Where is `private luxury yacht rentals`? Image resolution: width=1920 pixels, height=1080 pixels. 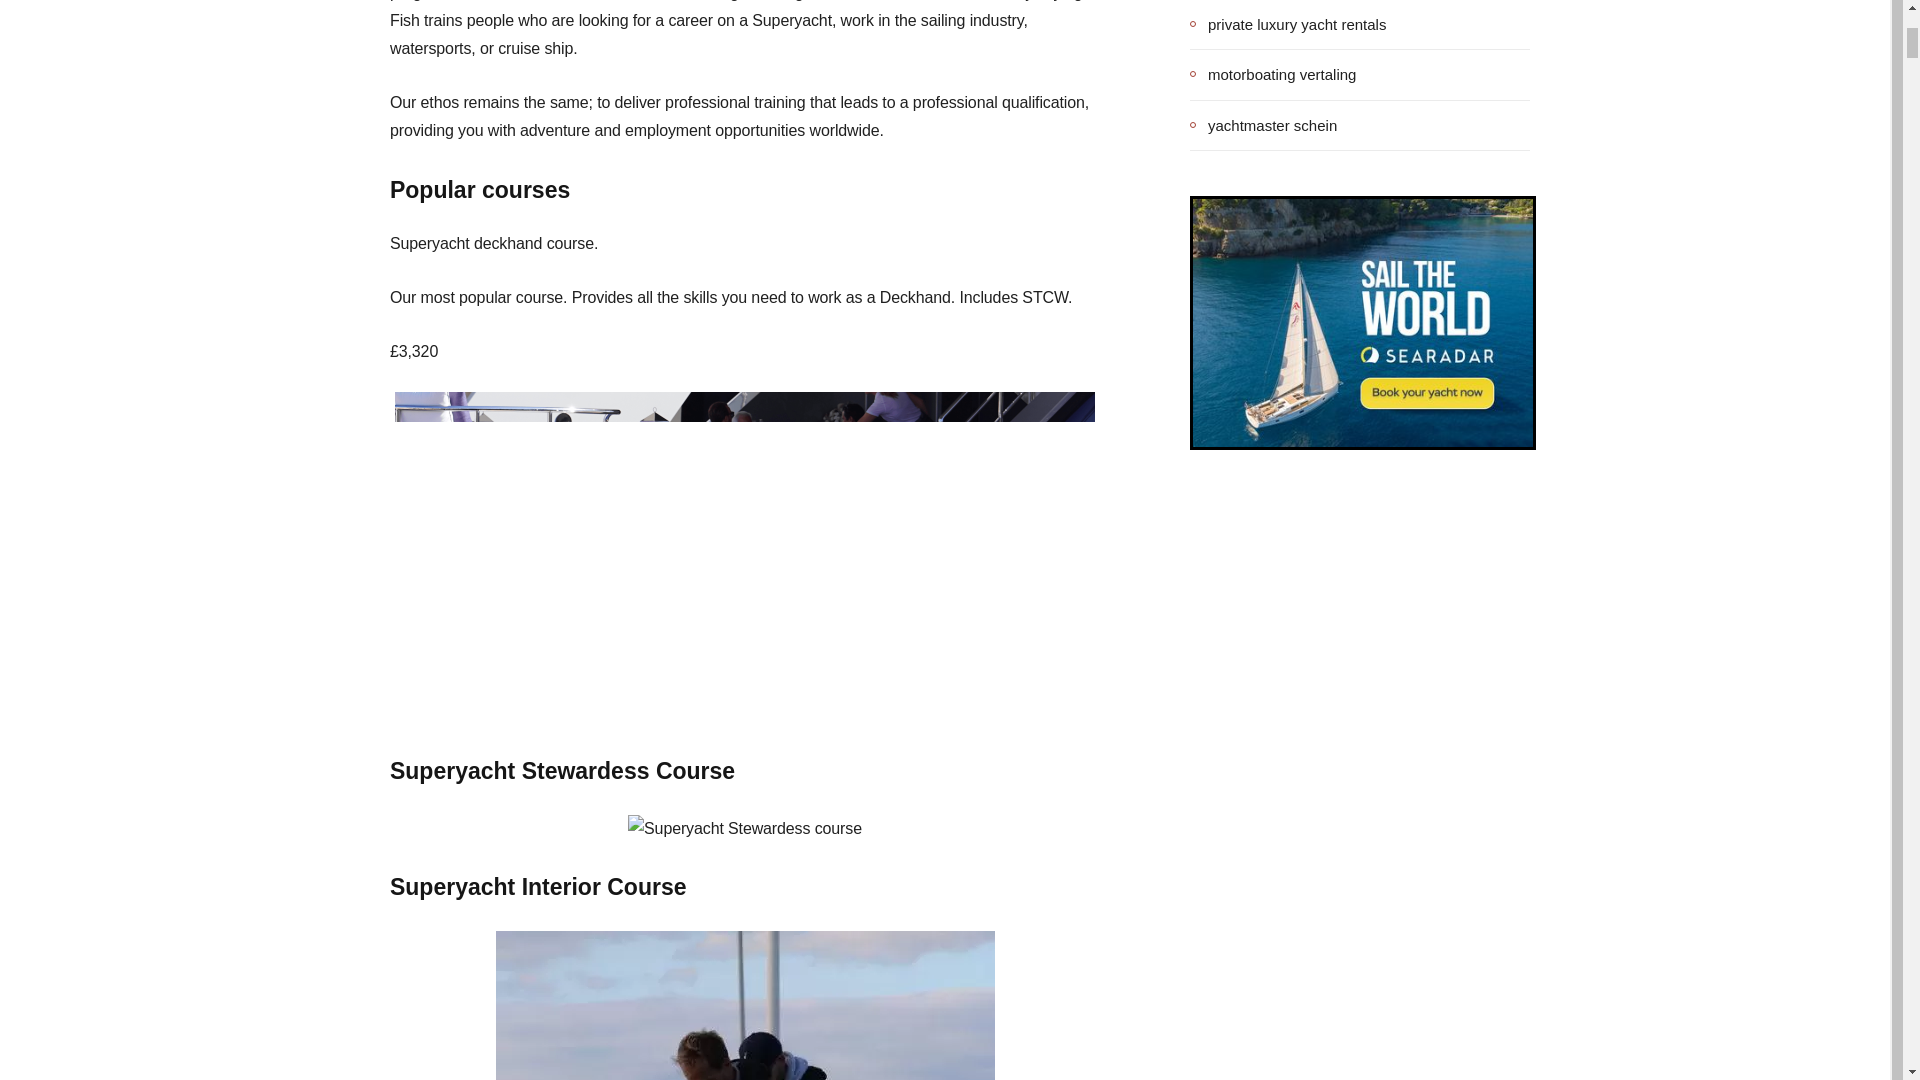 private luxury yacht rentals is located at coordinates (1288, 24).